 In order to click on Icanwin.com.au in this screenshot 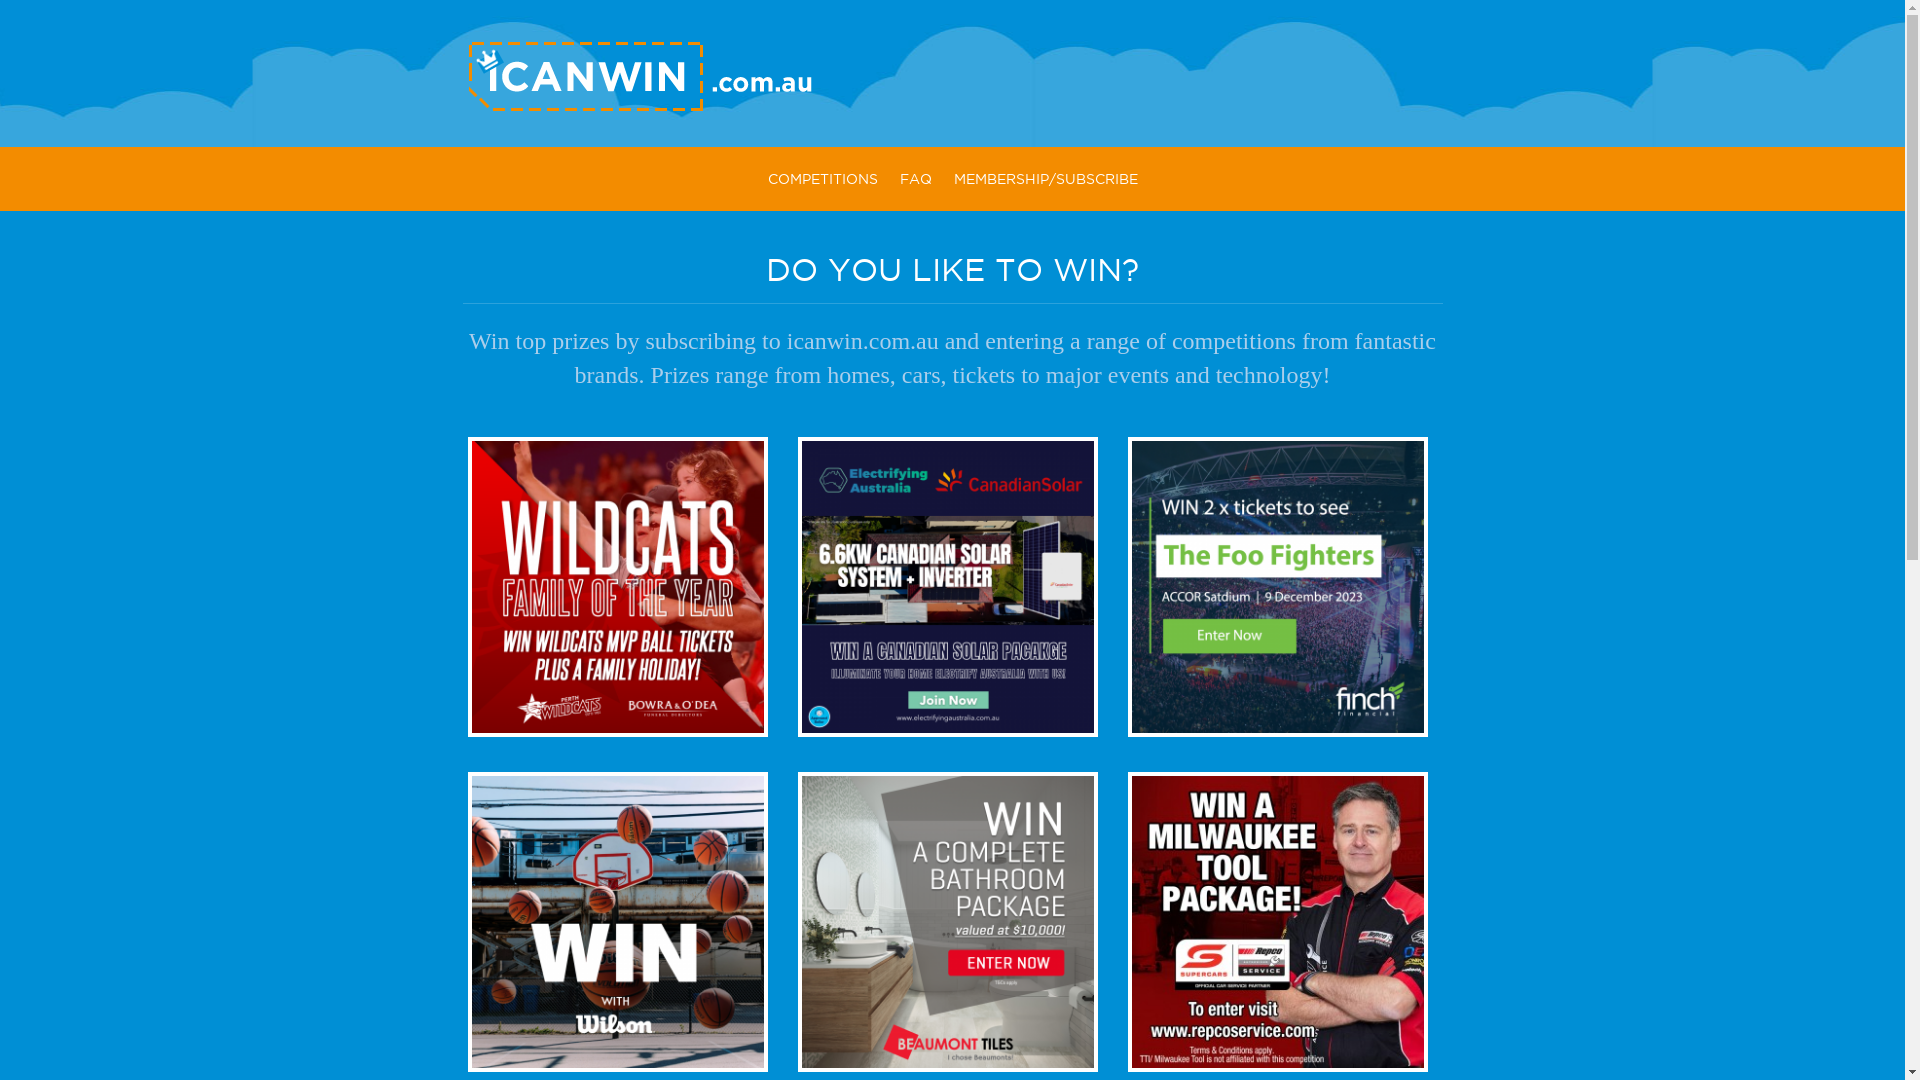, I will do `click(640, 107)`.